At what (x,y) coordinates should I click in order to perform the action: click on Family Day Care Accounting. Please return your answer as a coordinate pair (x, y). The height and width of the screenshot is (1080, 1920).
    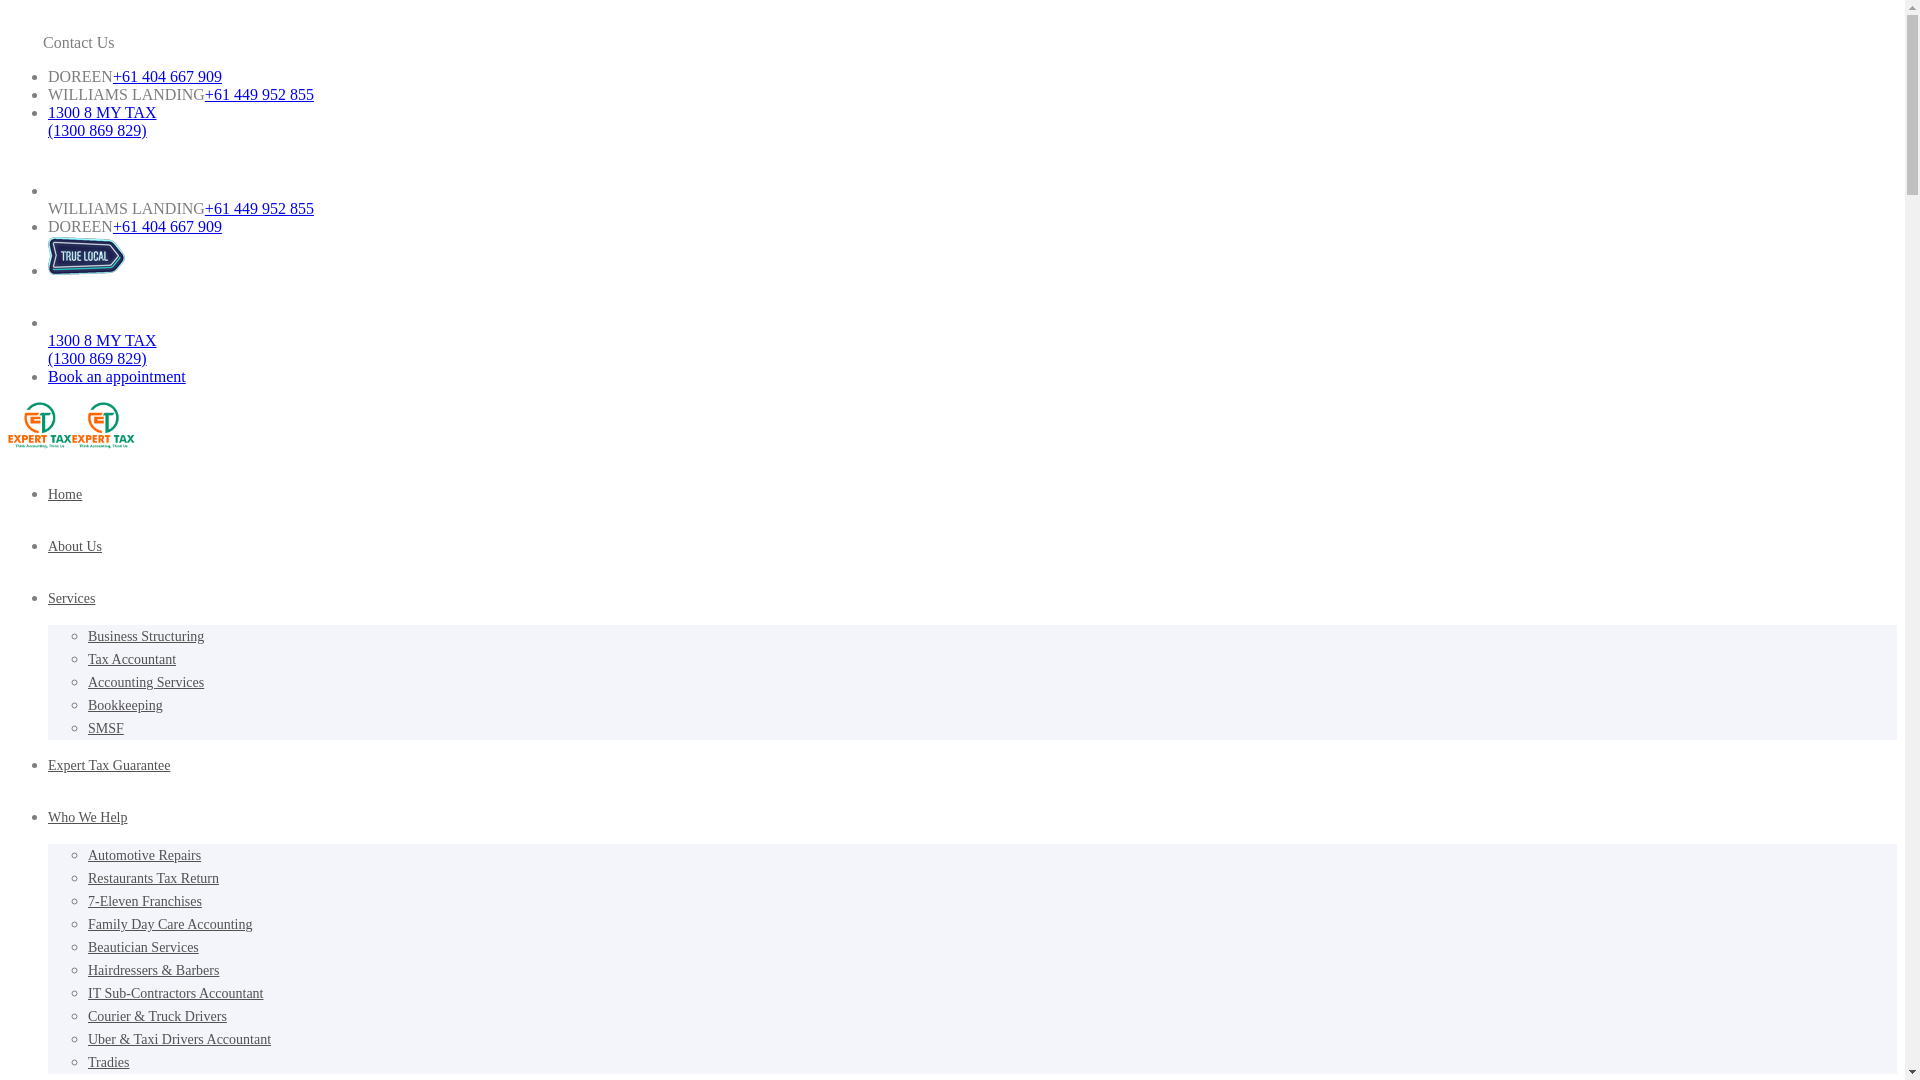
    Looking at the image, I should click on (170, 924).